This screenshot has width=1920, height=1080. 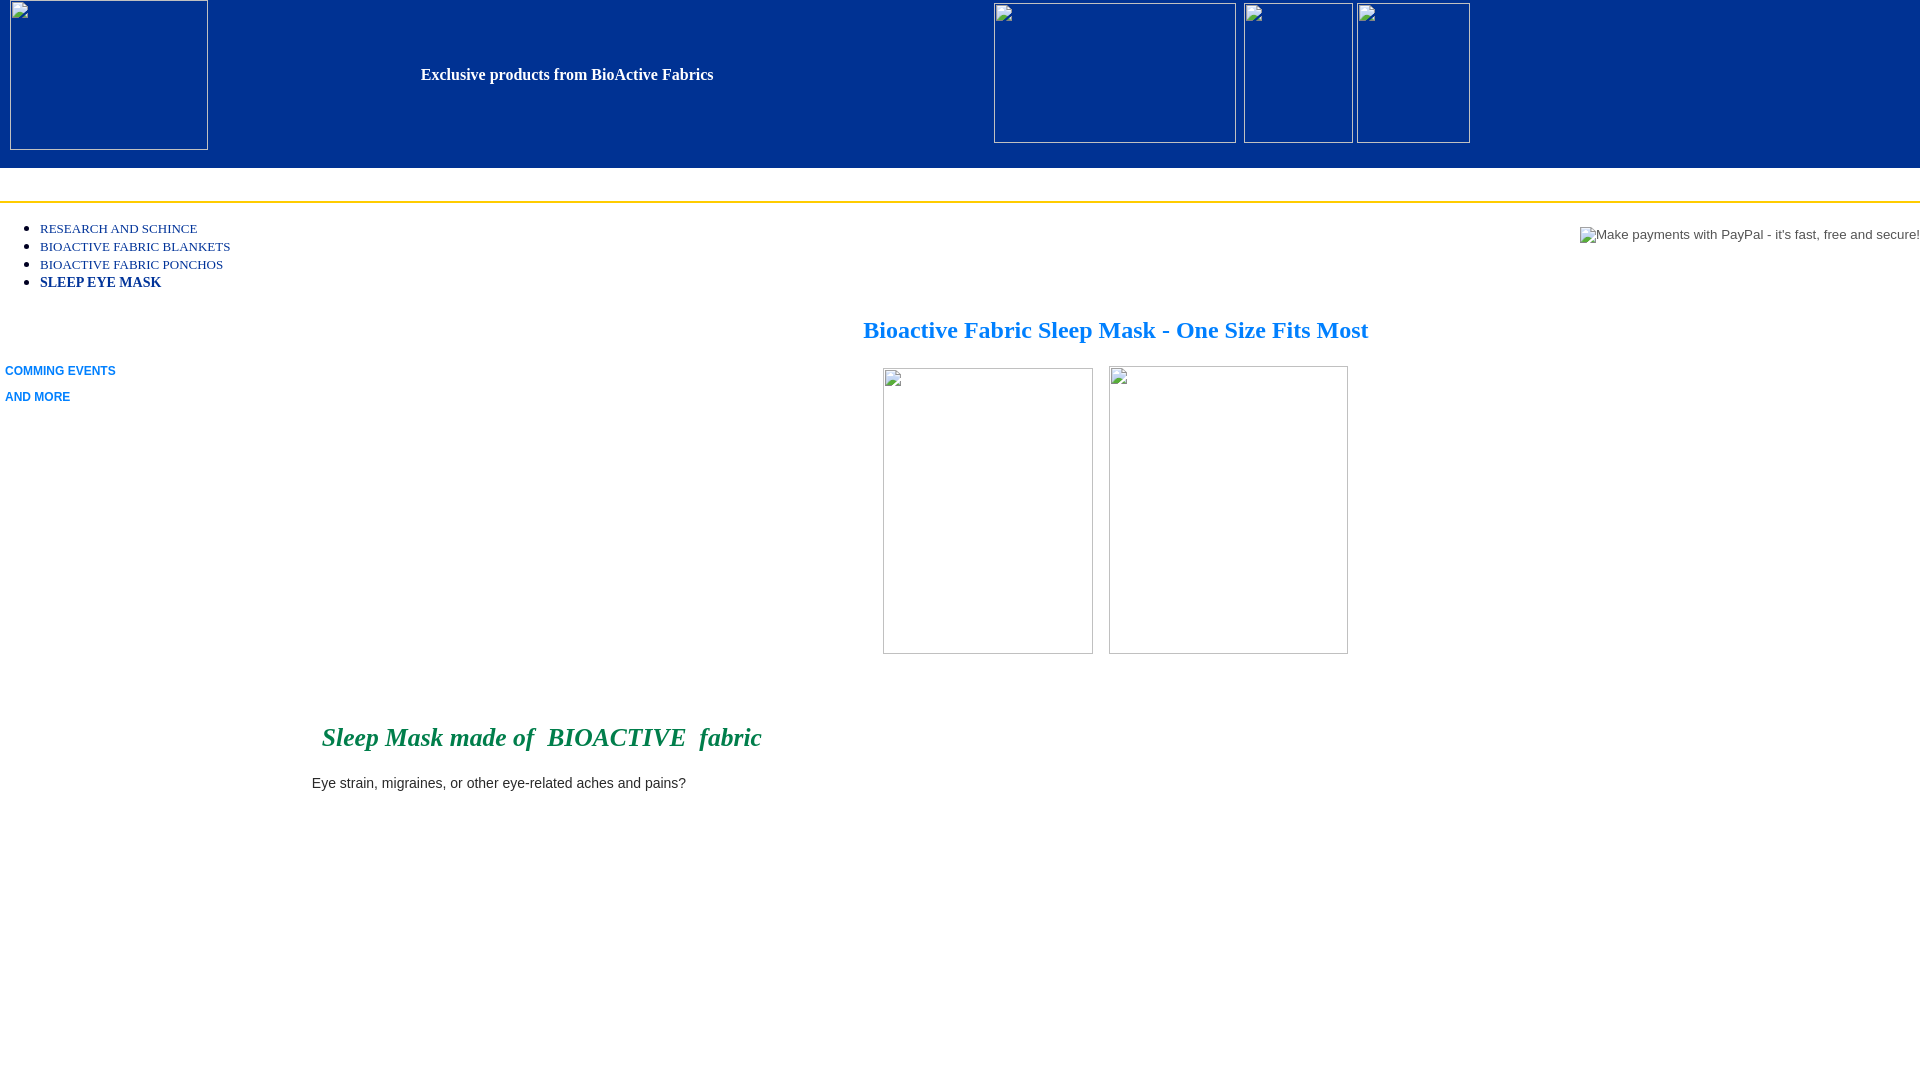 What do you see at coordinates (319, 186) in the screenshot?
I see `MANDALA DOT ART` at bounding box center [319, 186].